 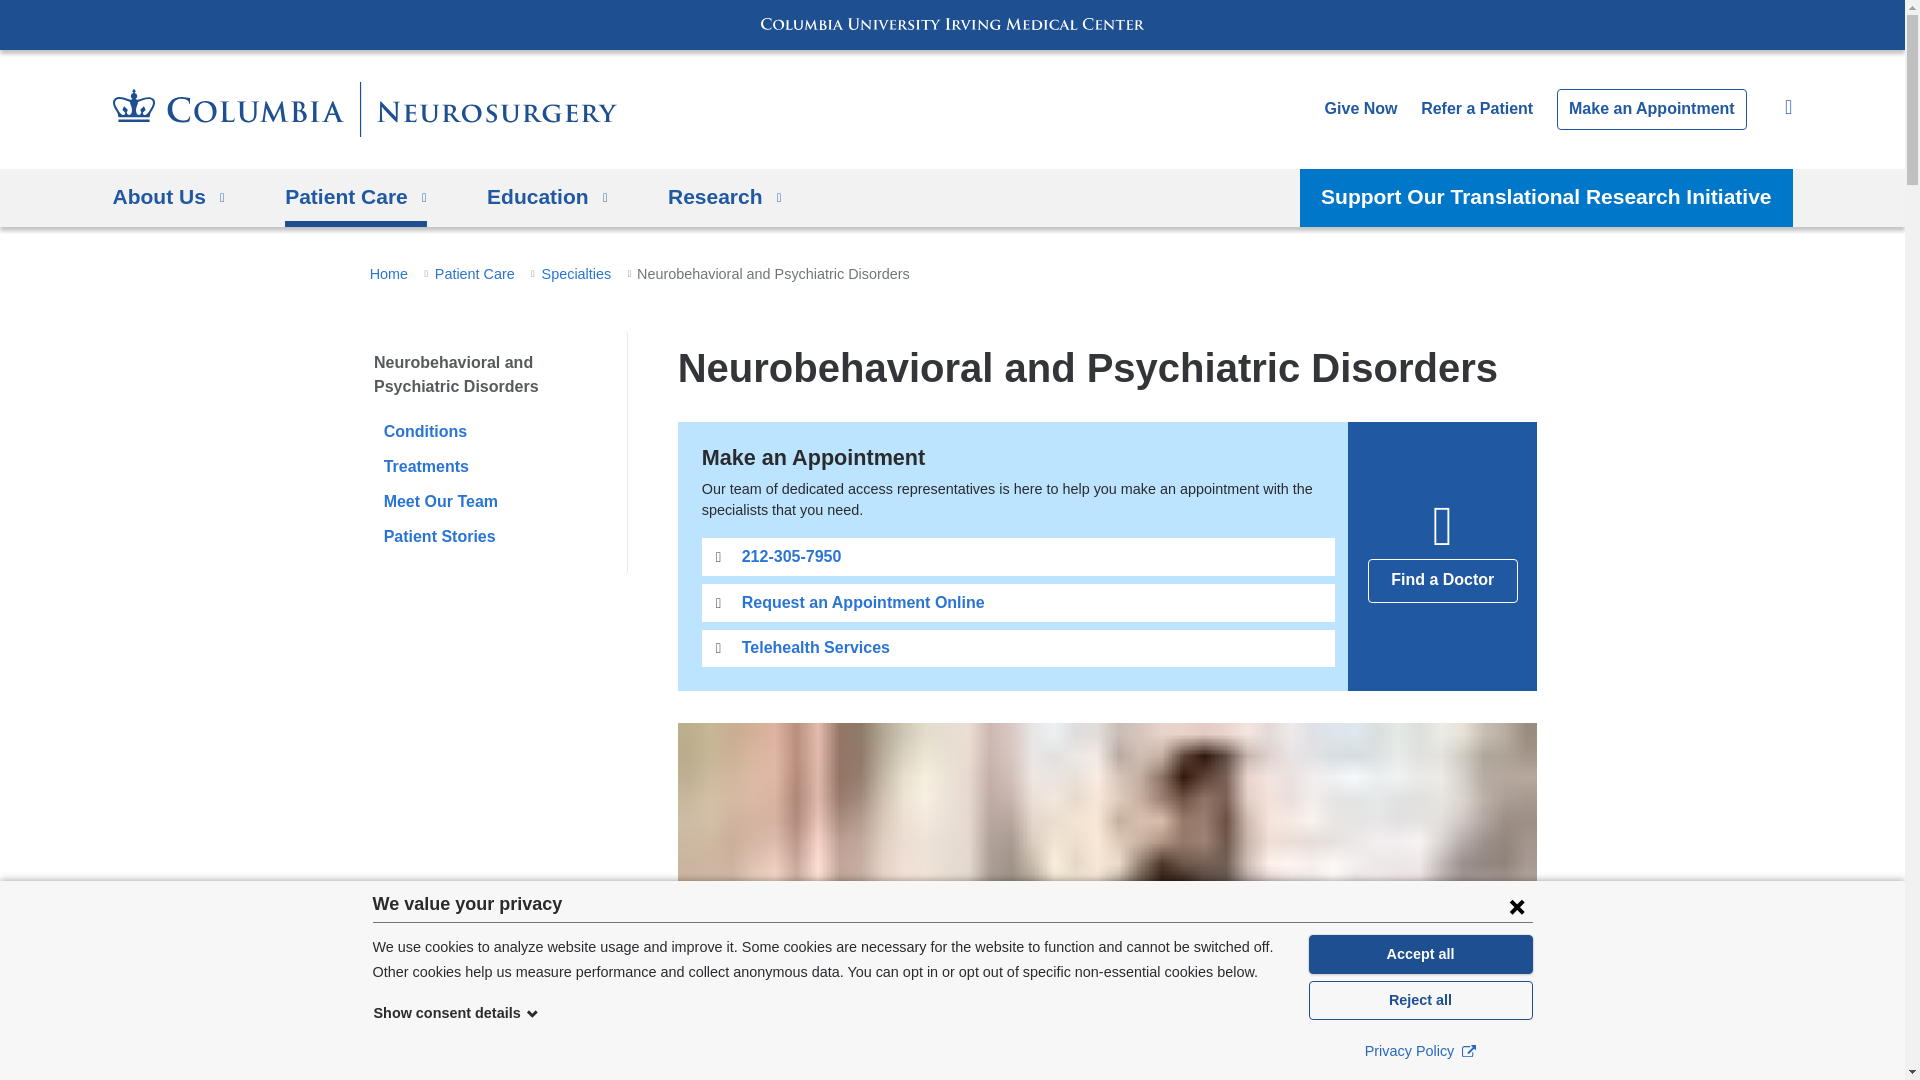 What do you see at coordinates (1420, 1000) in the screenshot?
I see `Reject all` at bounding box center [1420, 1000].